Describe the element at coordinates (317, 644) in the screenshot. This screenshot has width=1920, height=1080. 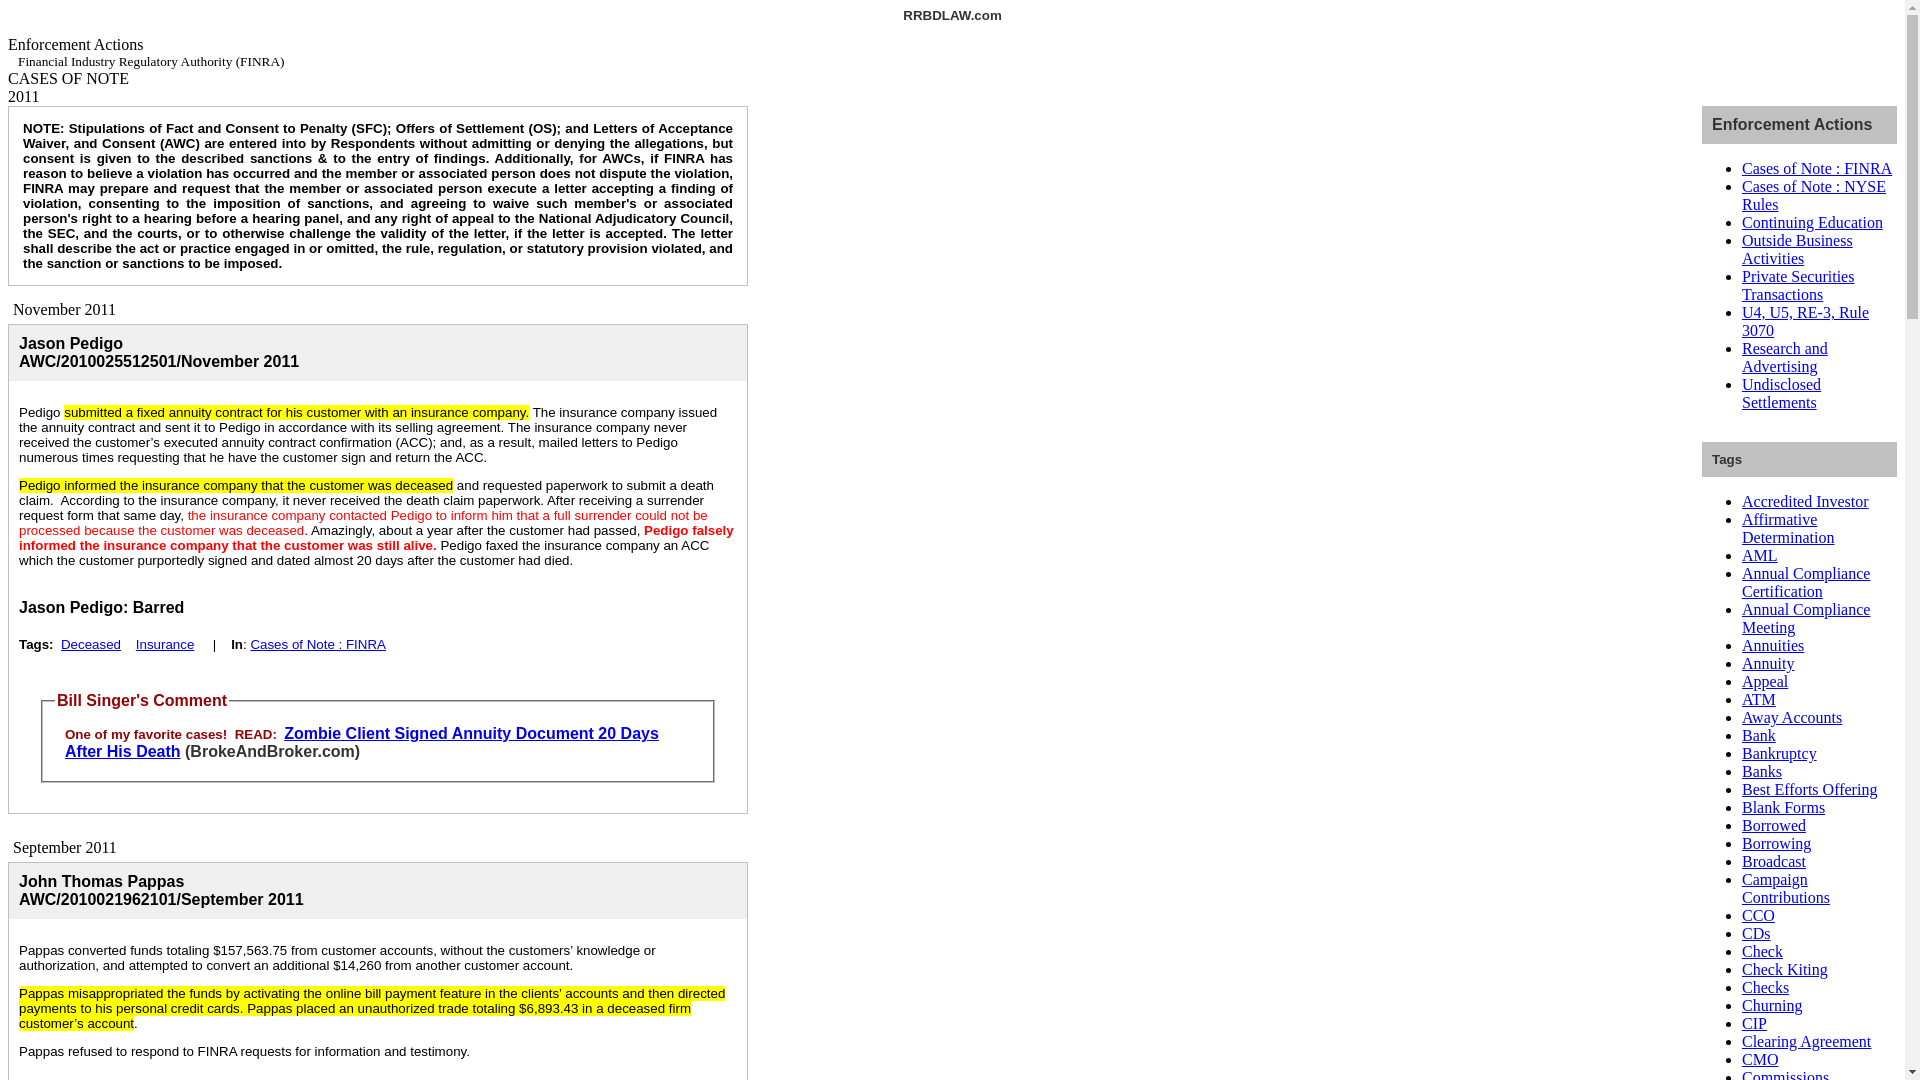
I see `Cases of Note : FINRA` at that location.